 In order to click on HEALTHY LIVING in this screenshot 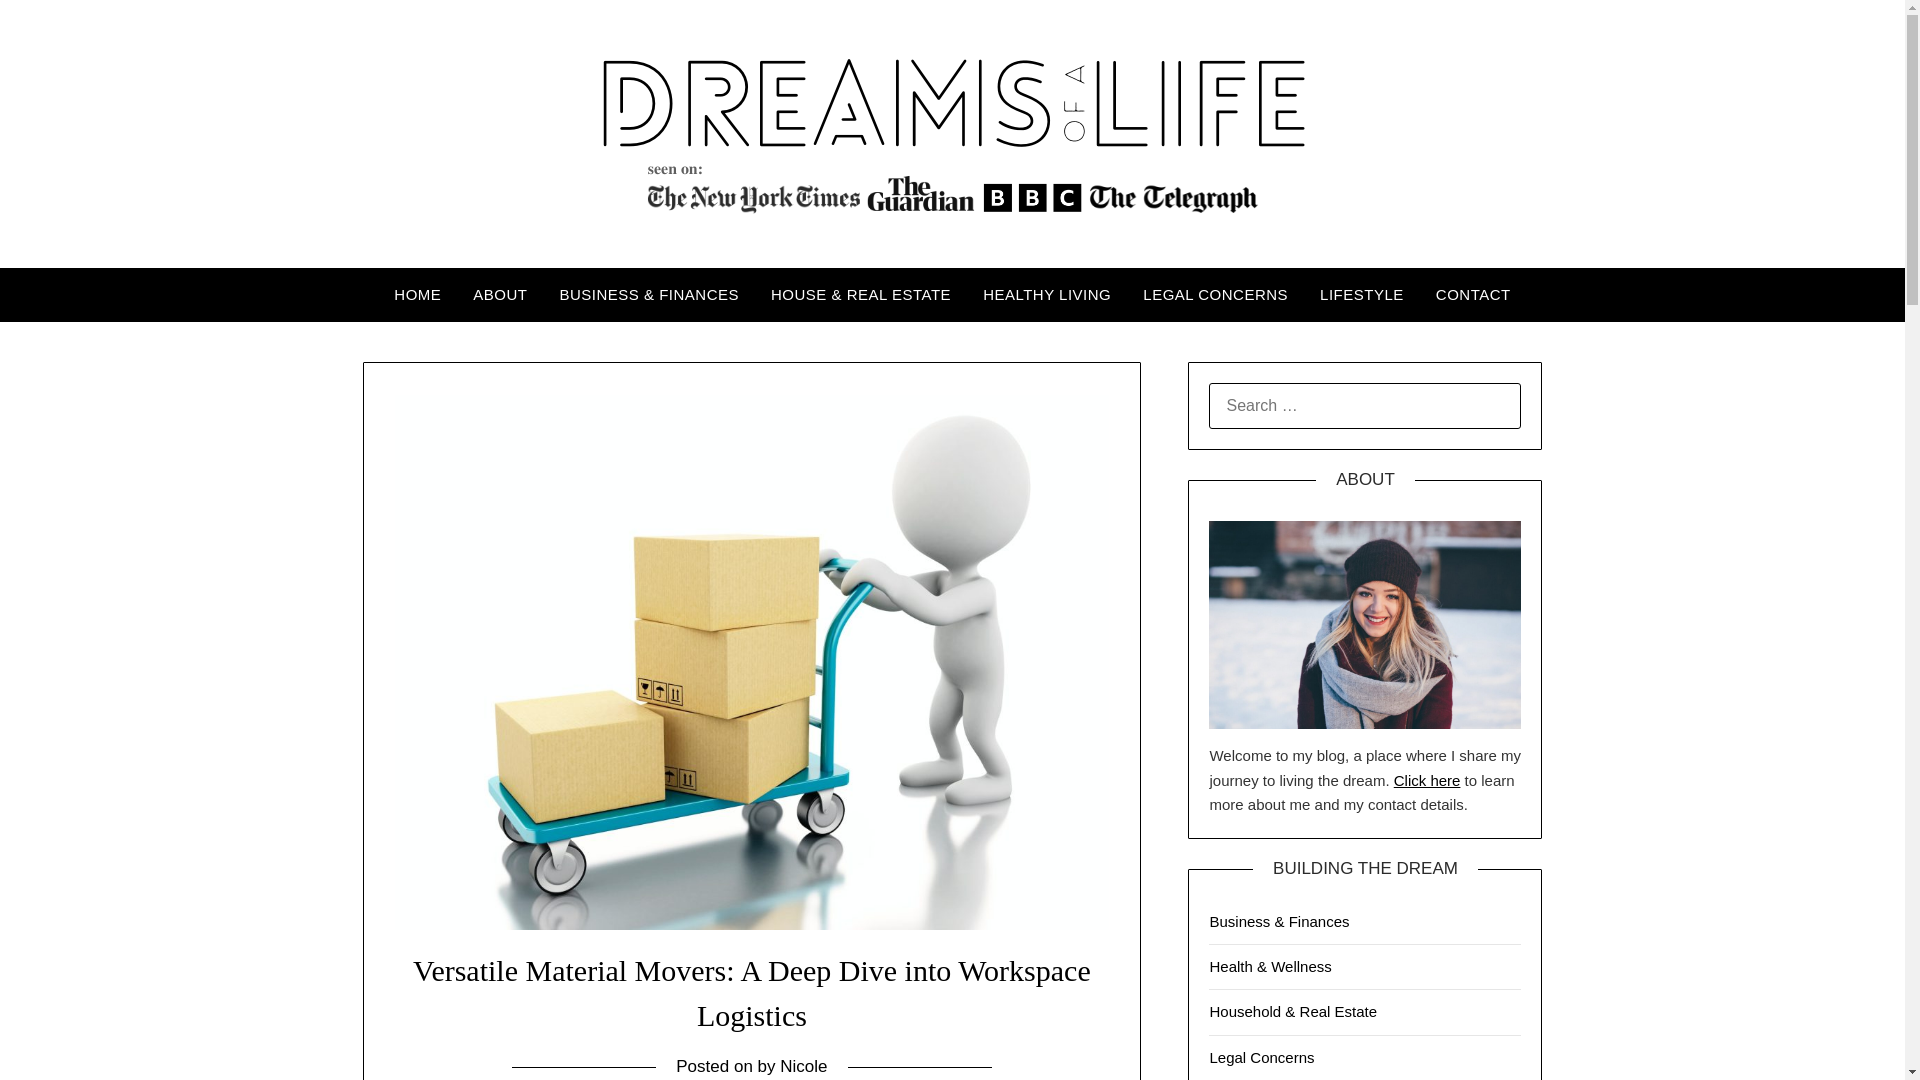, I will do `click(1047, 294)`.